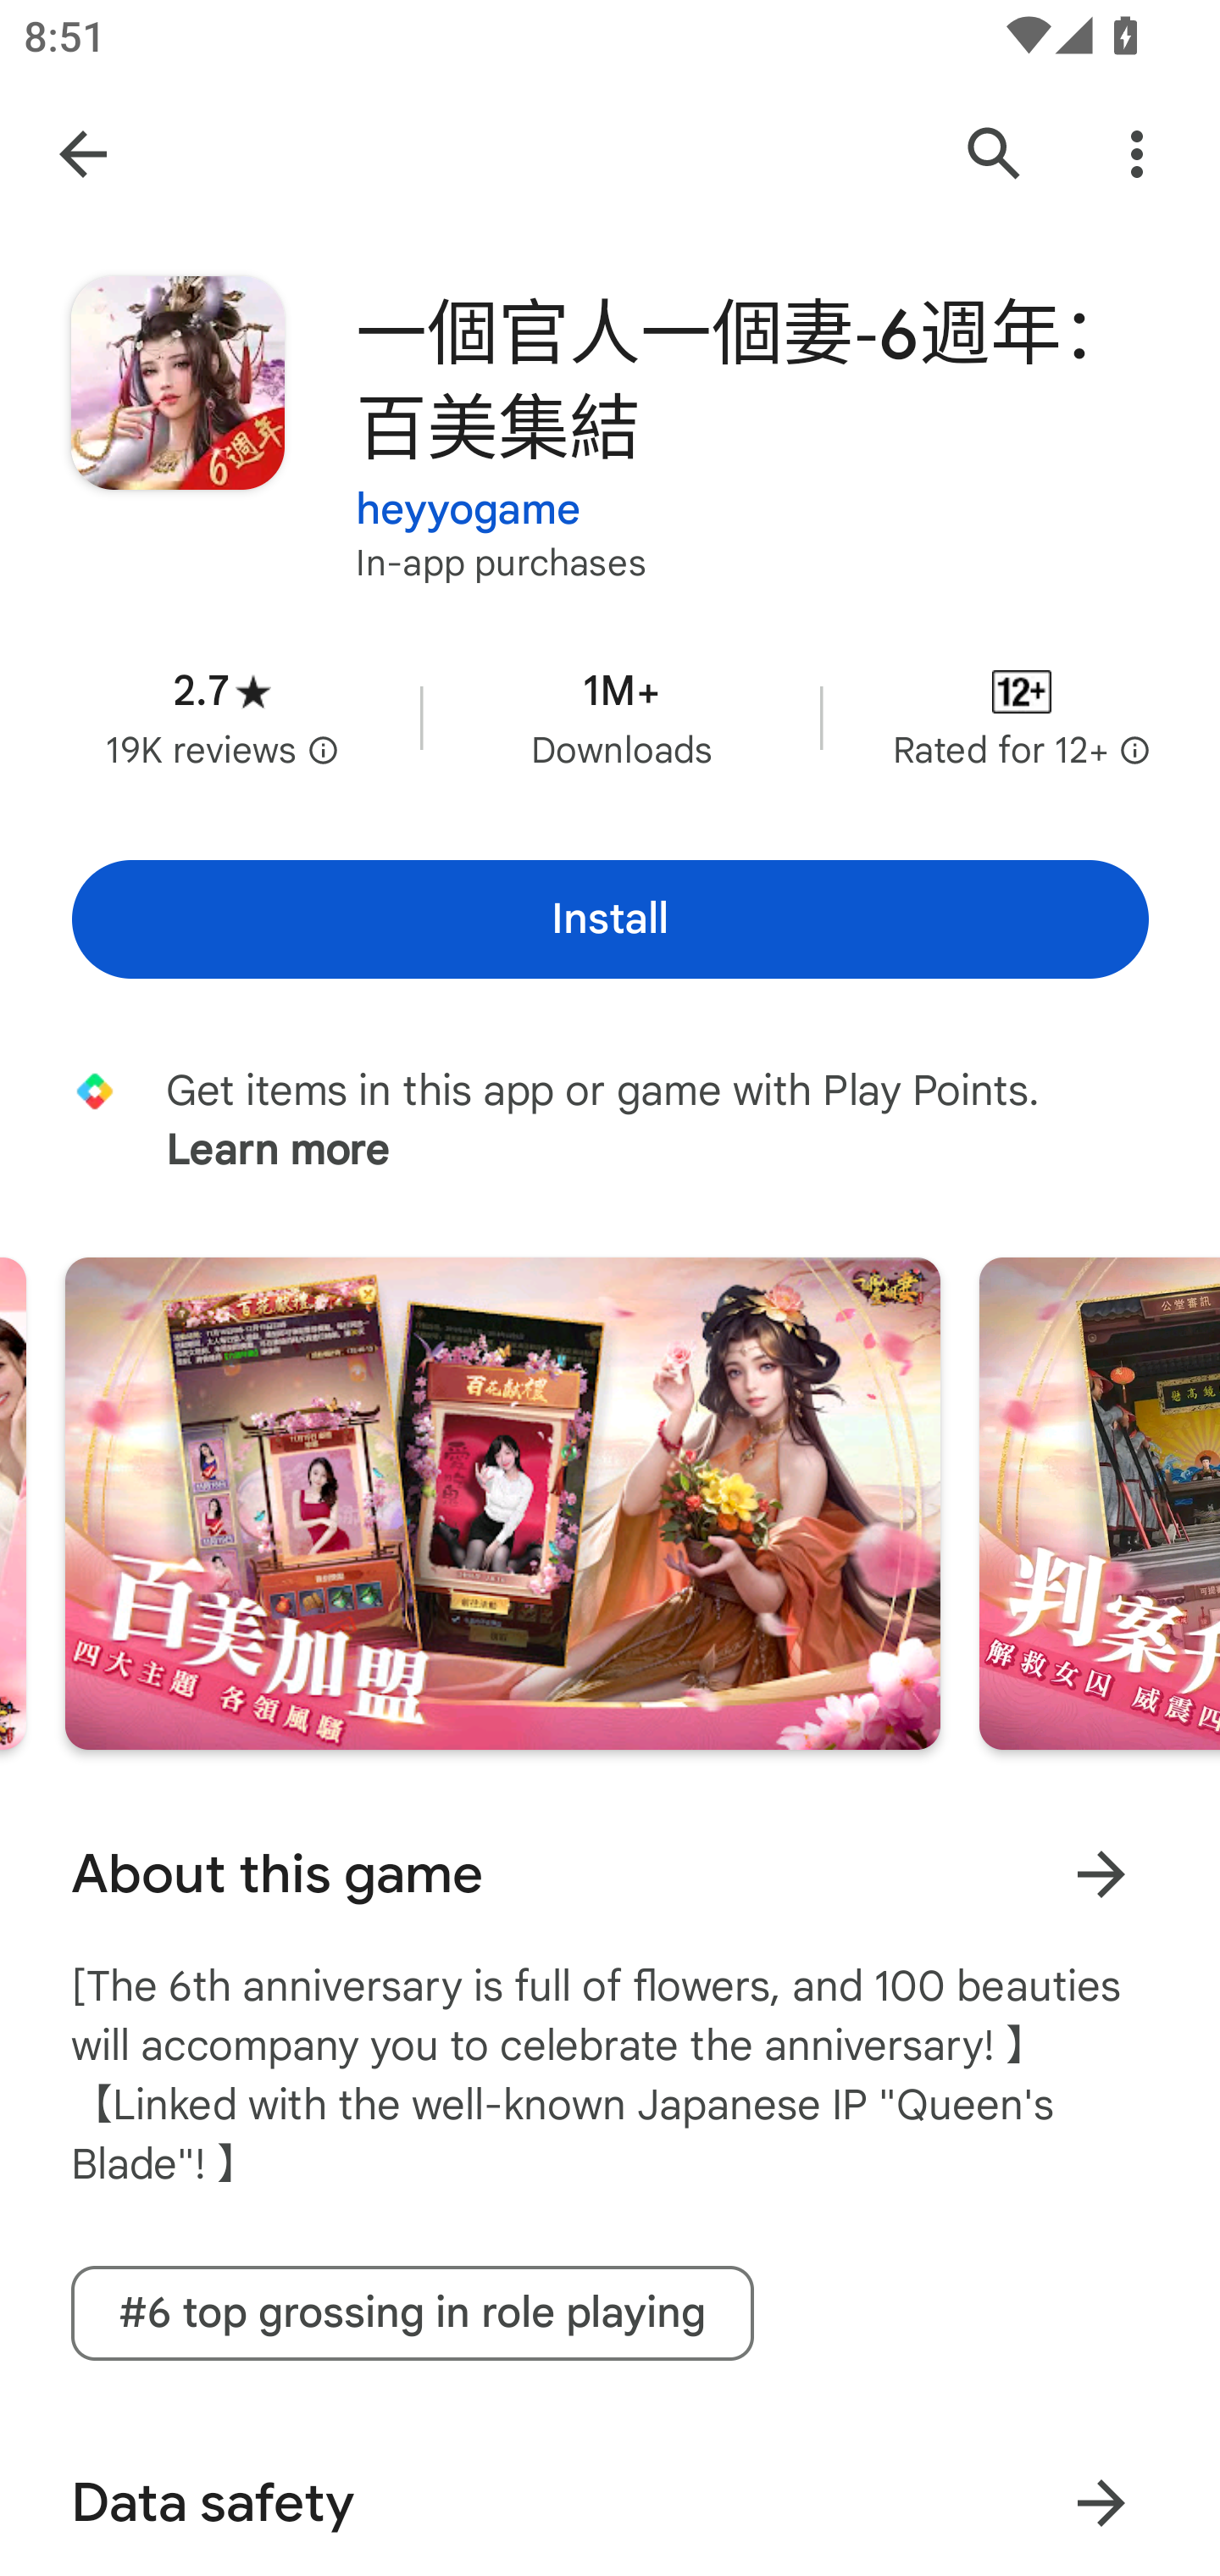 The height and width of the screenshot is (2576, 1220). Describe the element at coordinates (502, 1503) in the screenshot. I see `Screenshot "2" of "5"` at that location.